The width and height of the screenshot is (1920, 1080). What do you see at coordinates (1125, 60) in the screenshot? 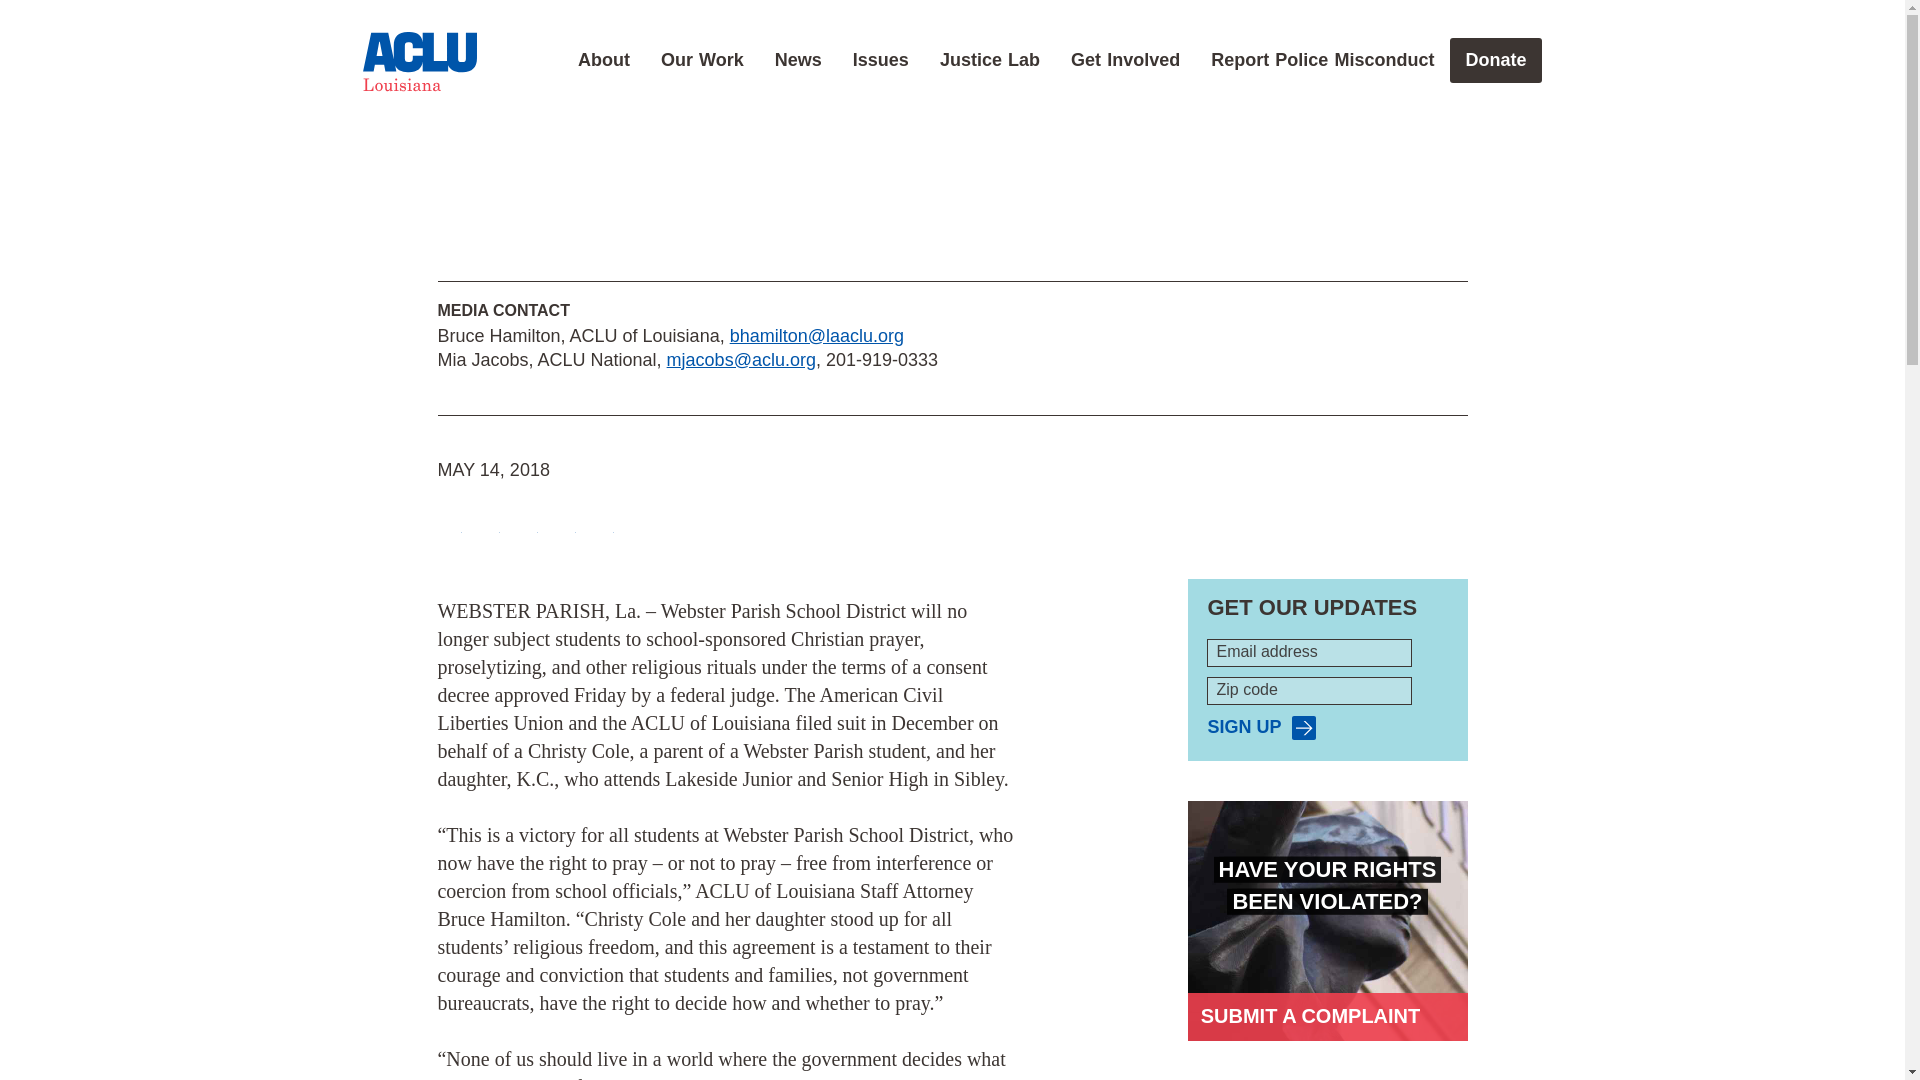
I see `Get Involved` at bounding box center [1125, 60].